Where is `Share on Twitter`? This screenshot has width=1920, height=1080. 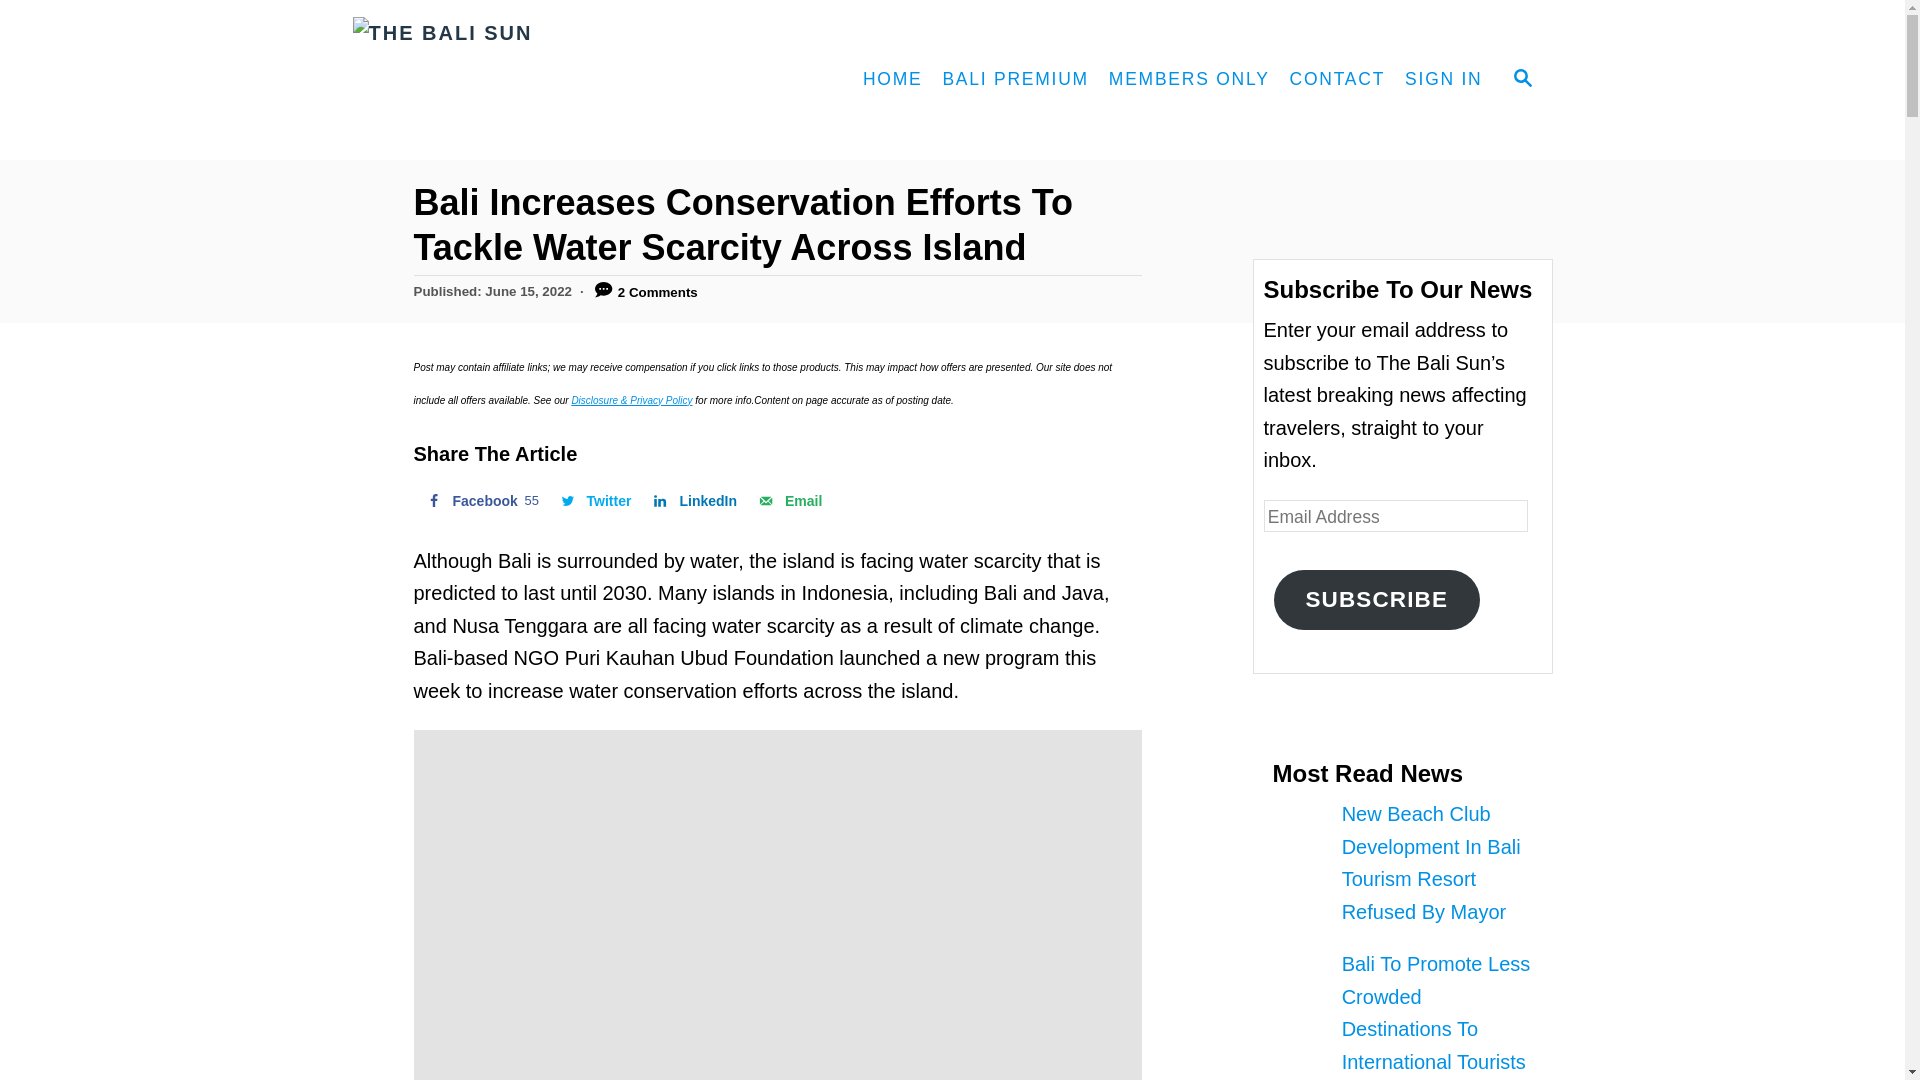 Share on Twitter is located at coordinates (1189, 80).